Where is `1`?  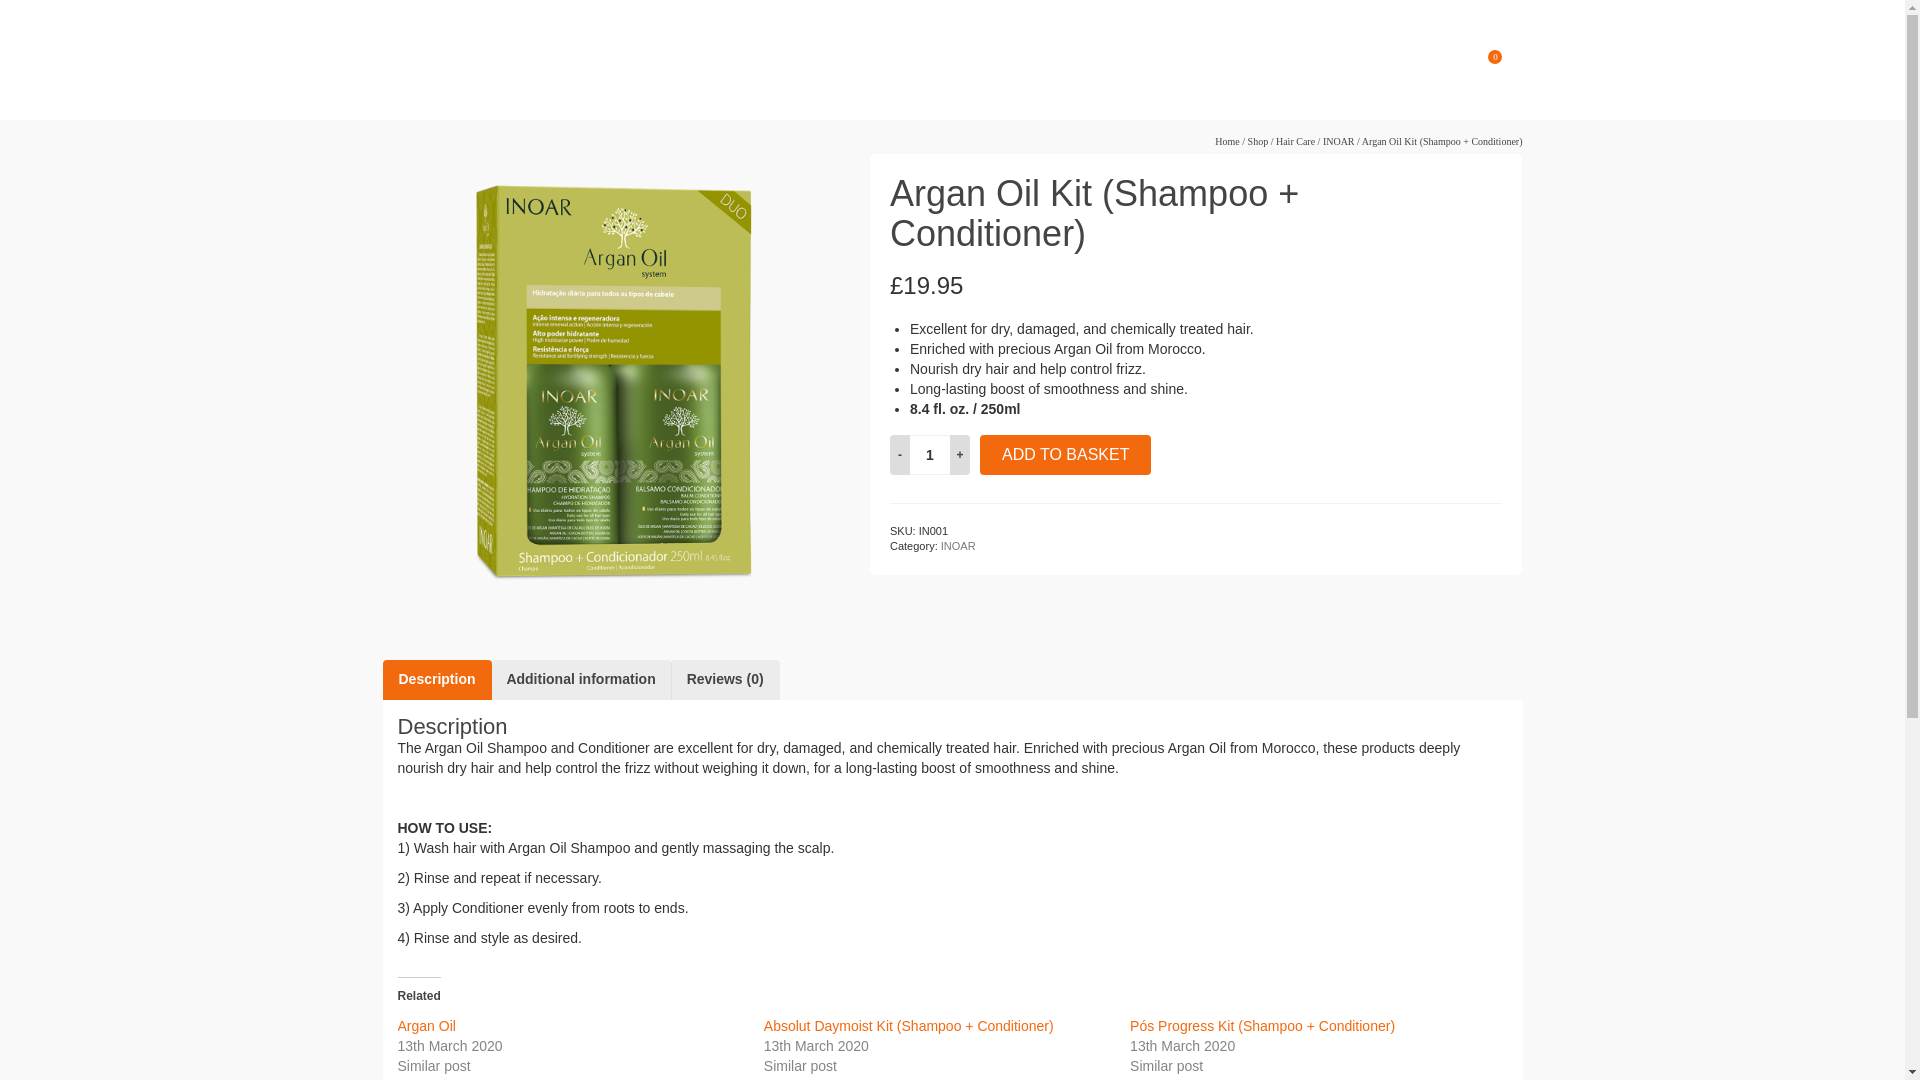 1 is located at coordinates (930, 455).